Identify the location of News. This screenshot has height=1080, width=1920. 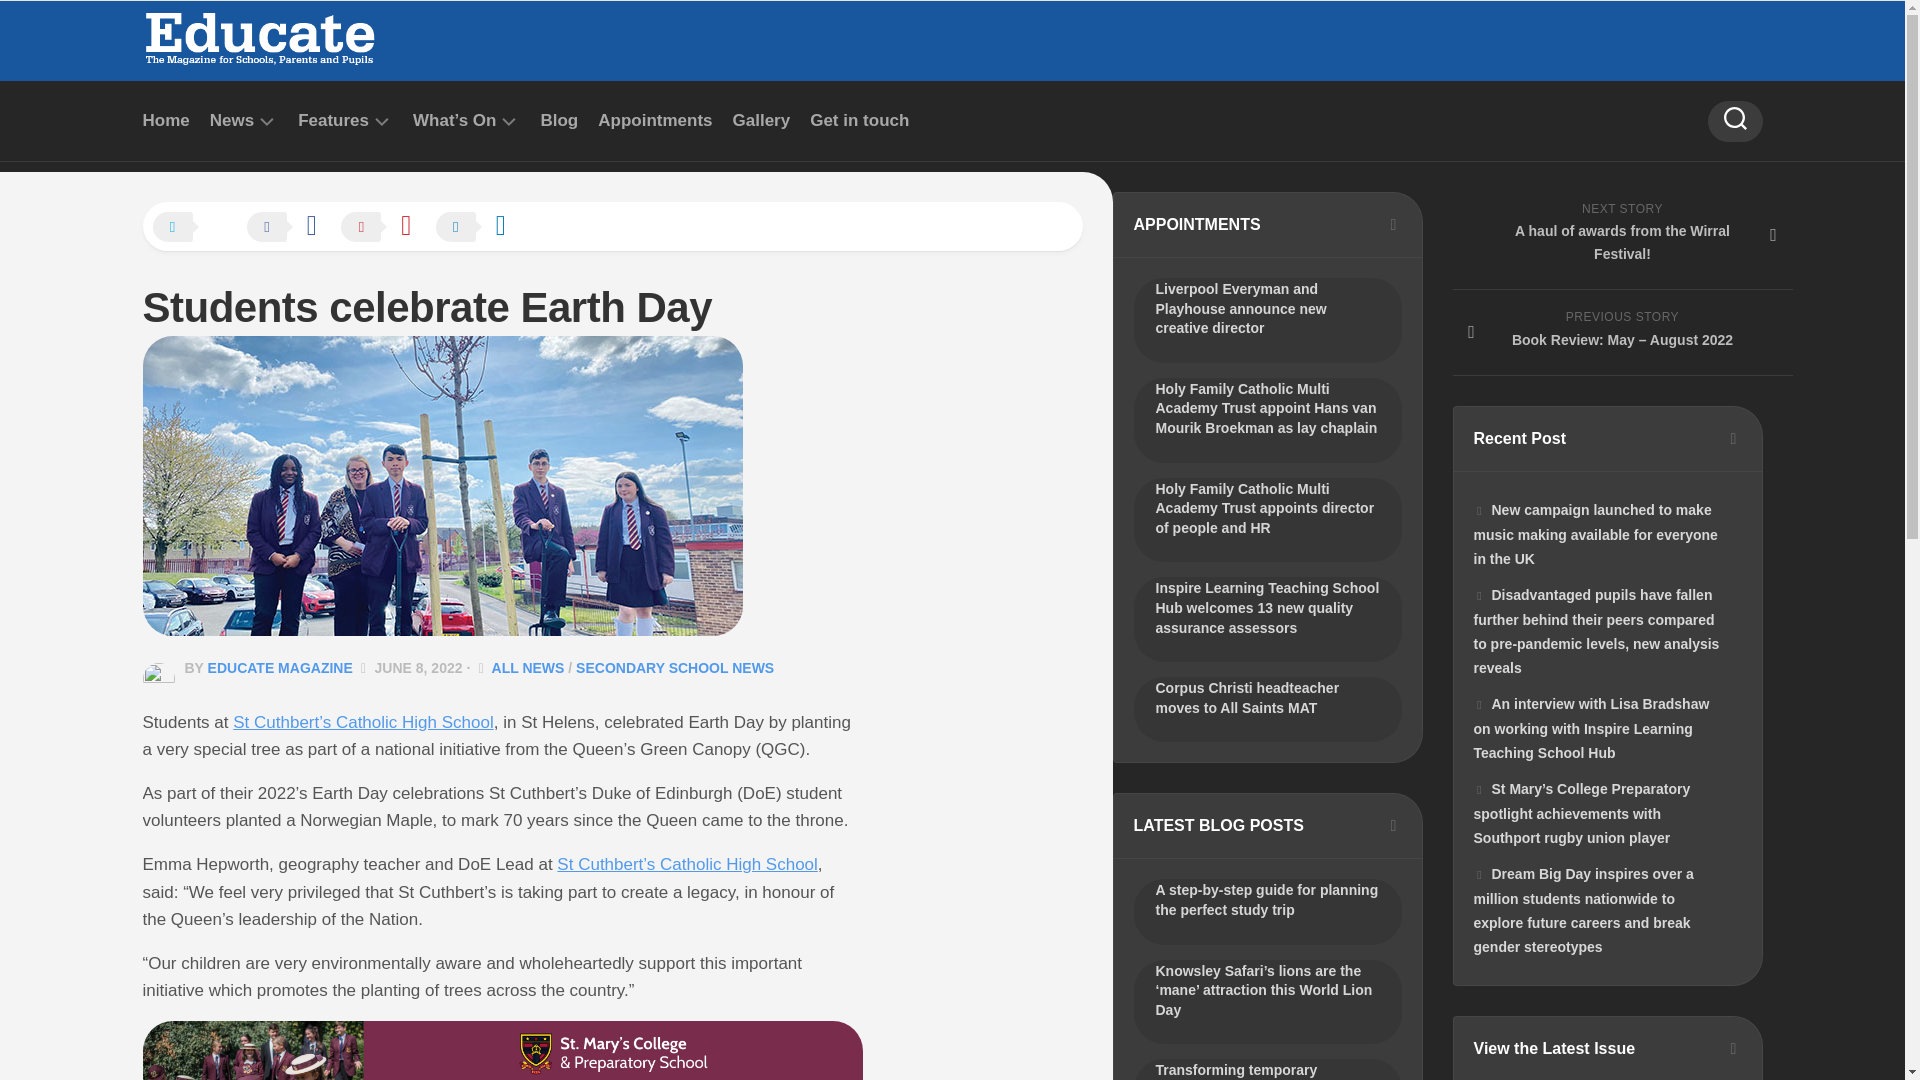
(231, 120).